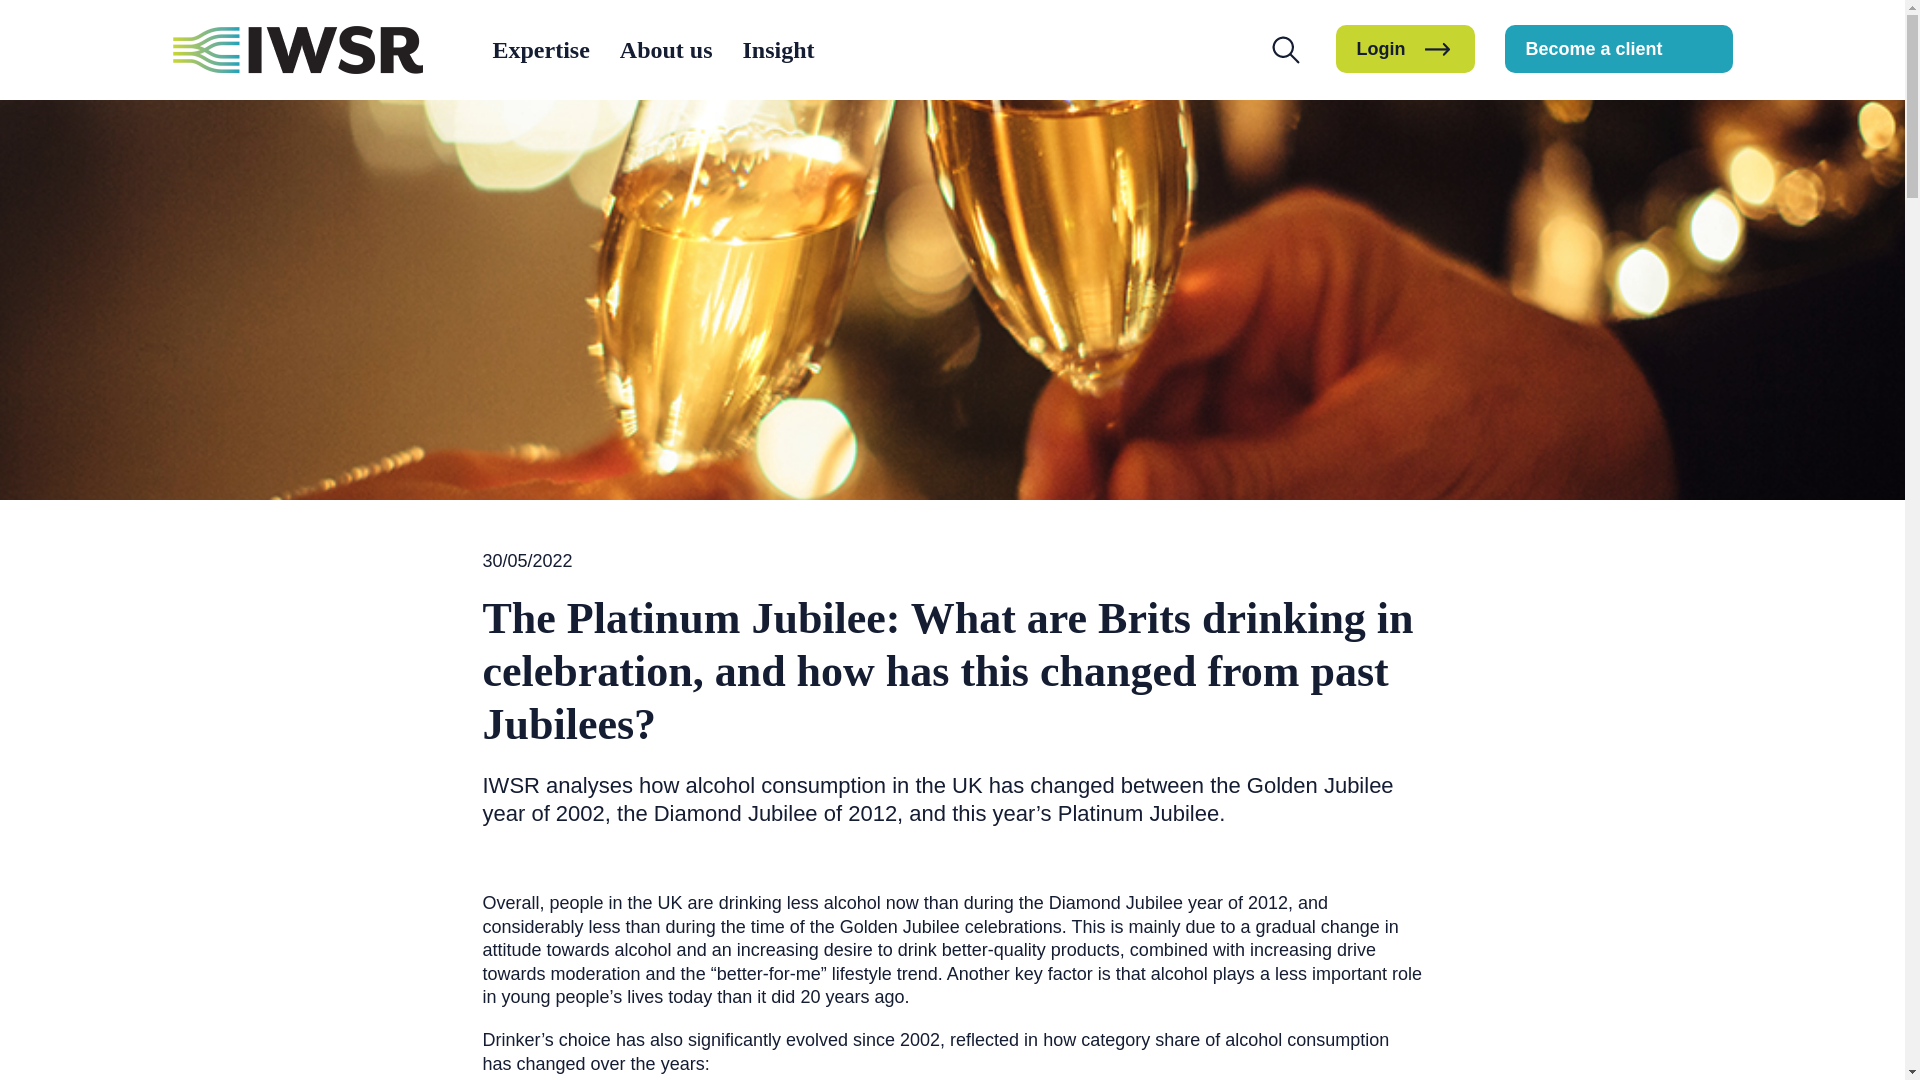 Image resolution: width=1920 pixels, height=1080 pixels. What do you see at coordinates (1405, 48) in the screenshot?
I see `Login` at bounding box center [1405, 48].